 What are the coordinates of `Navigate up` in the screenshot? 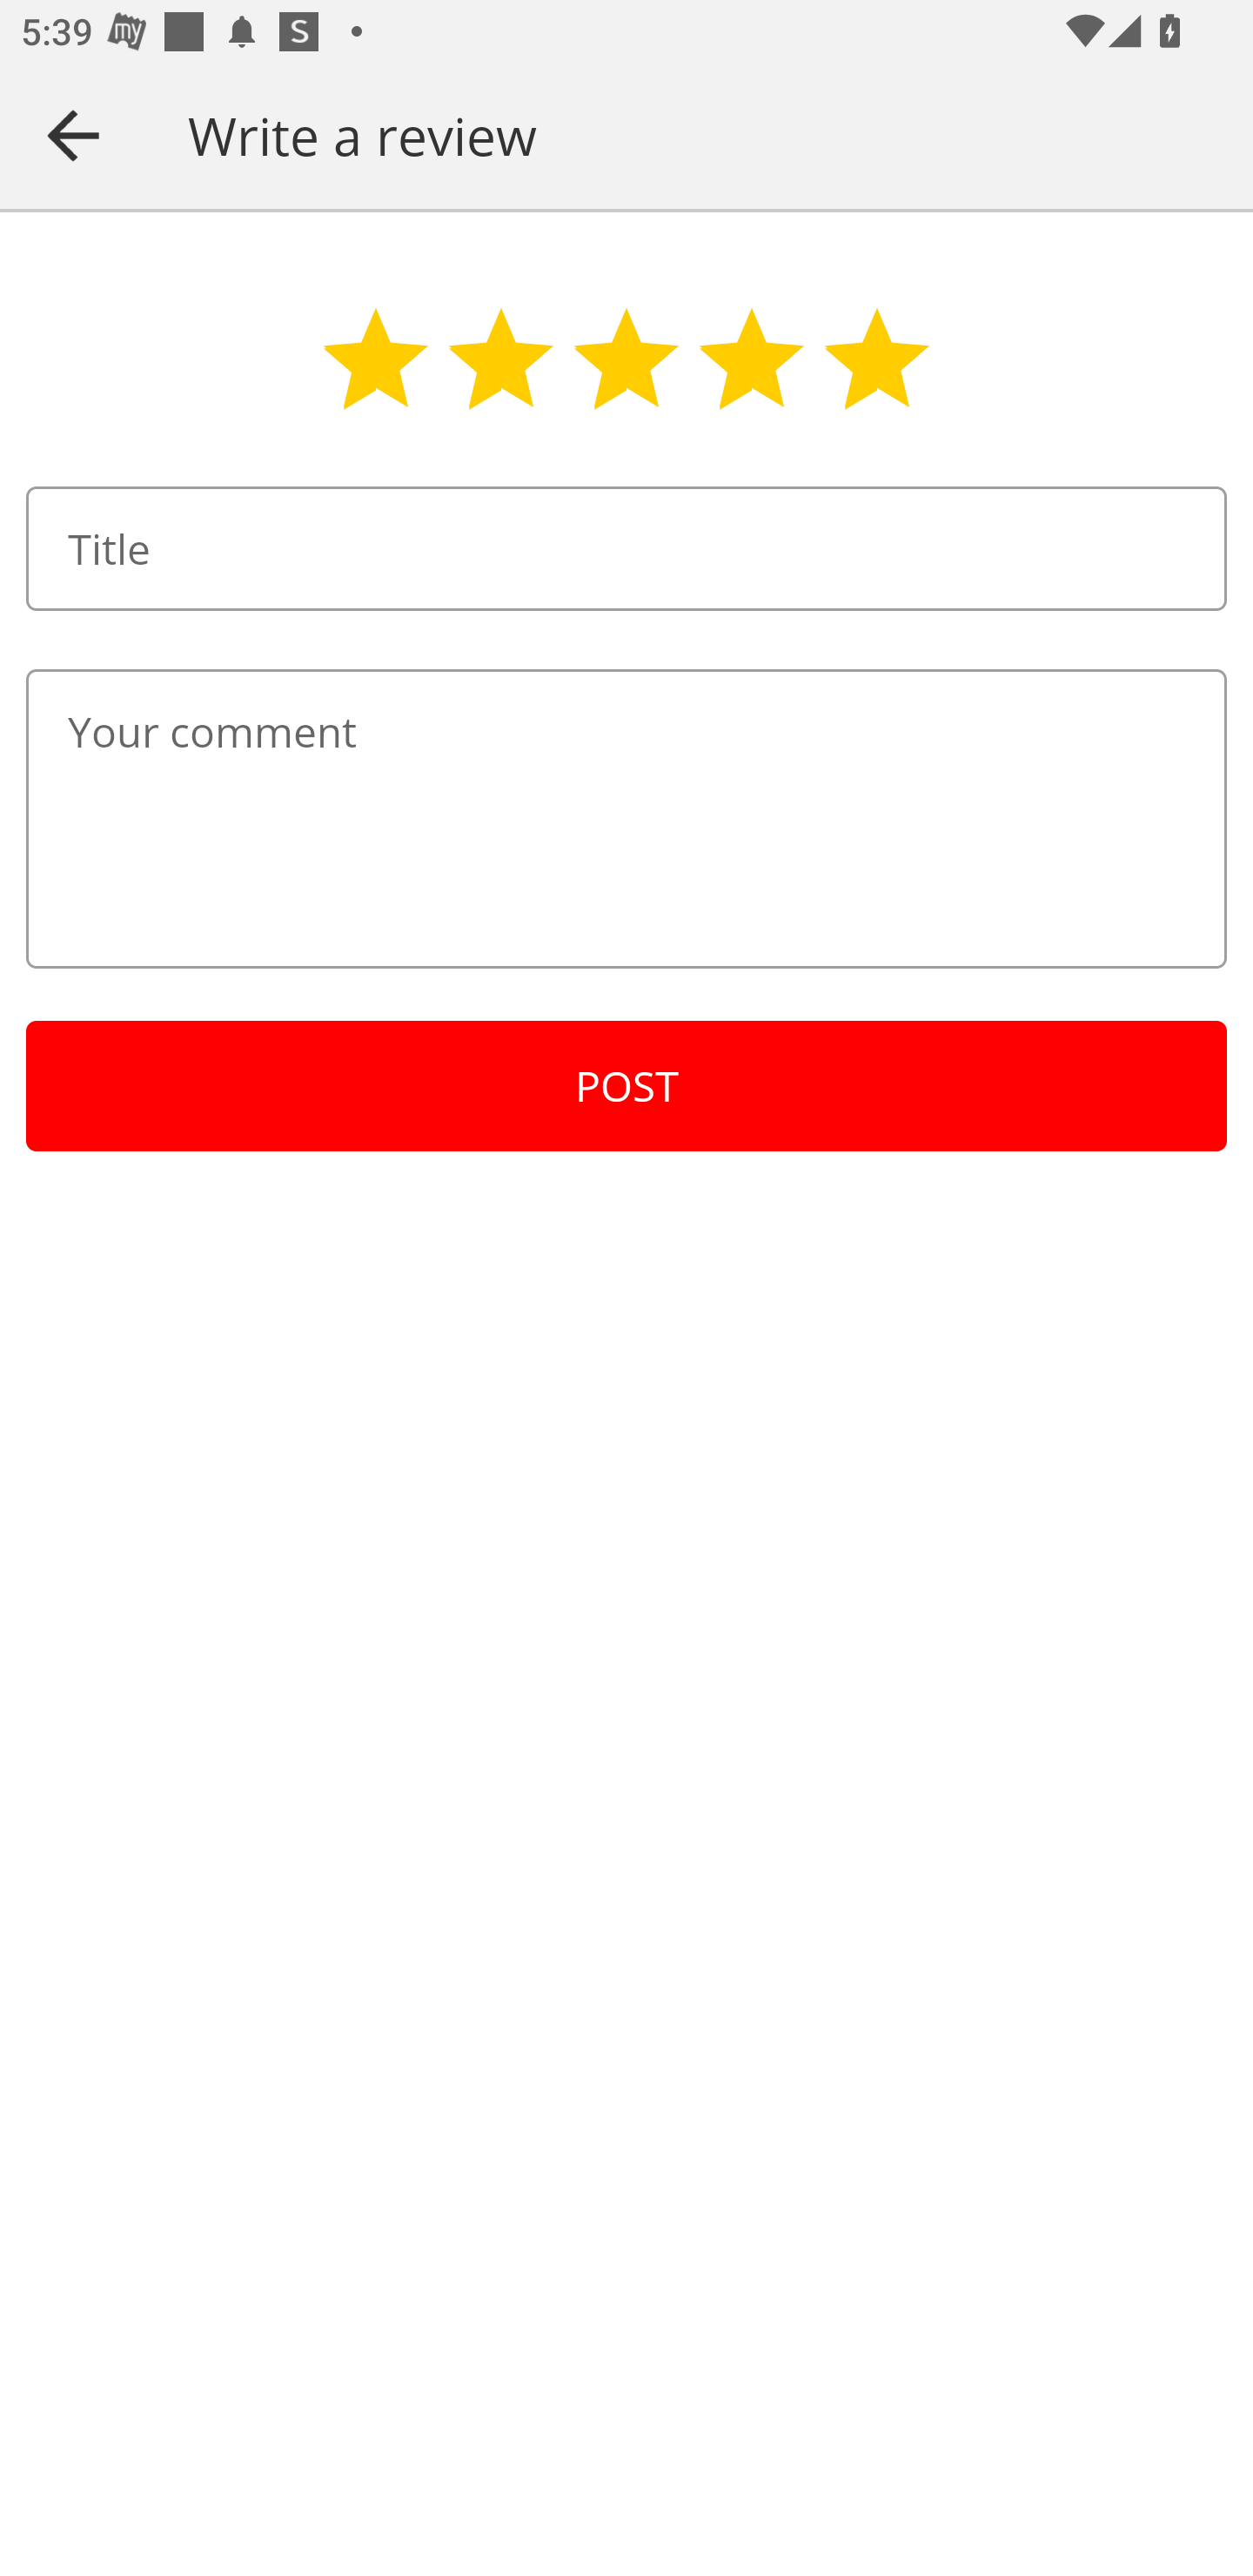 It's located at (73, 135).